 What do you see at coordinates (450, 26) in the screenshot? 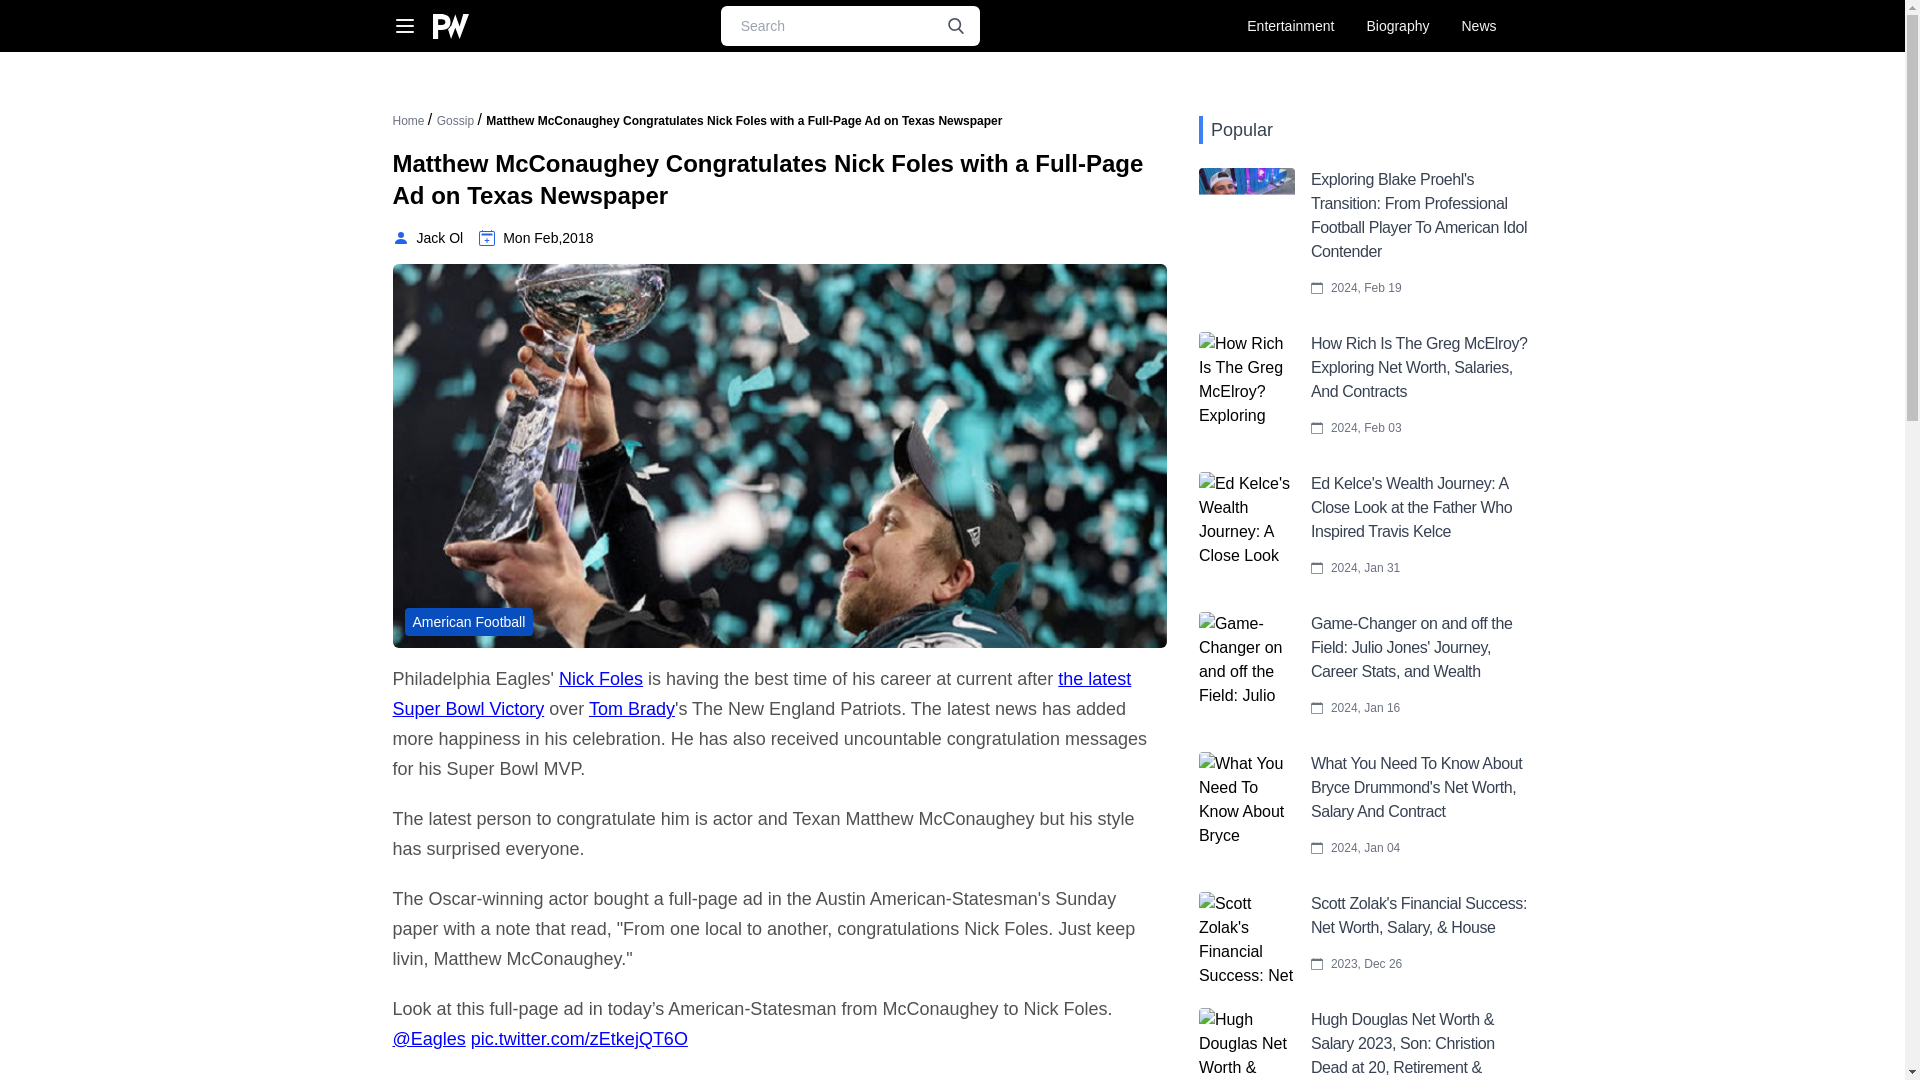
I see `homepage` at bounding box center [450, 26].